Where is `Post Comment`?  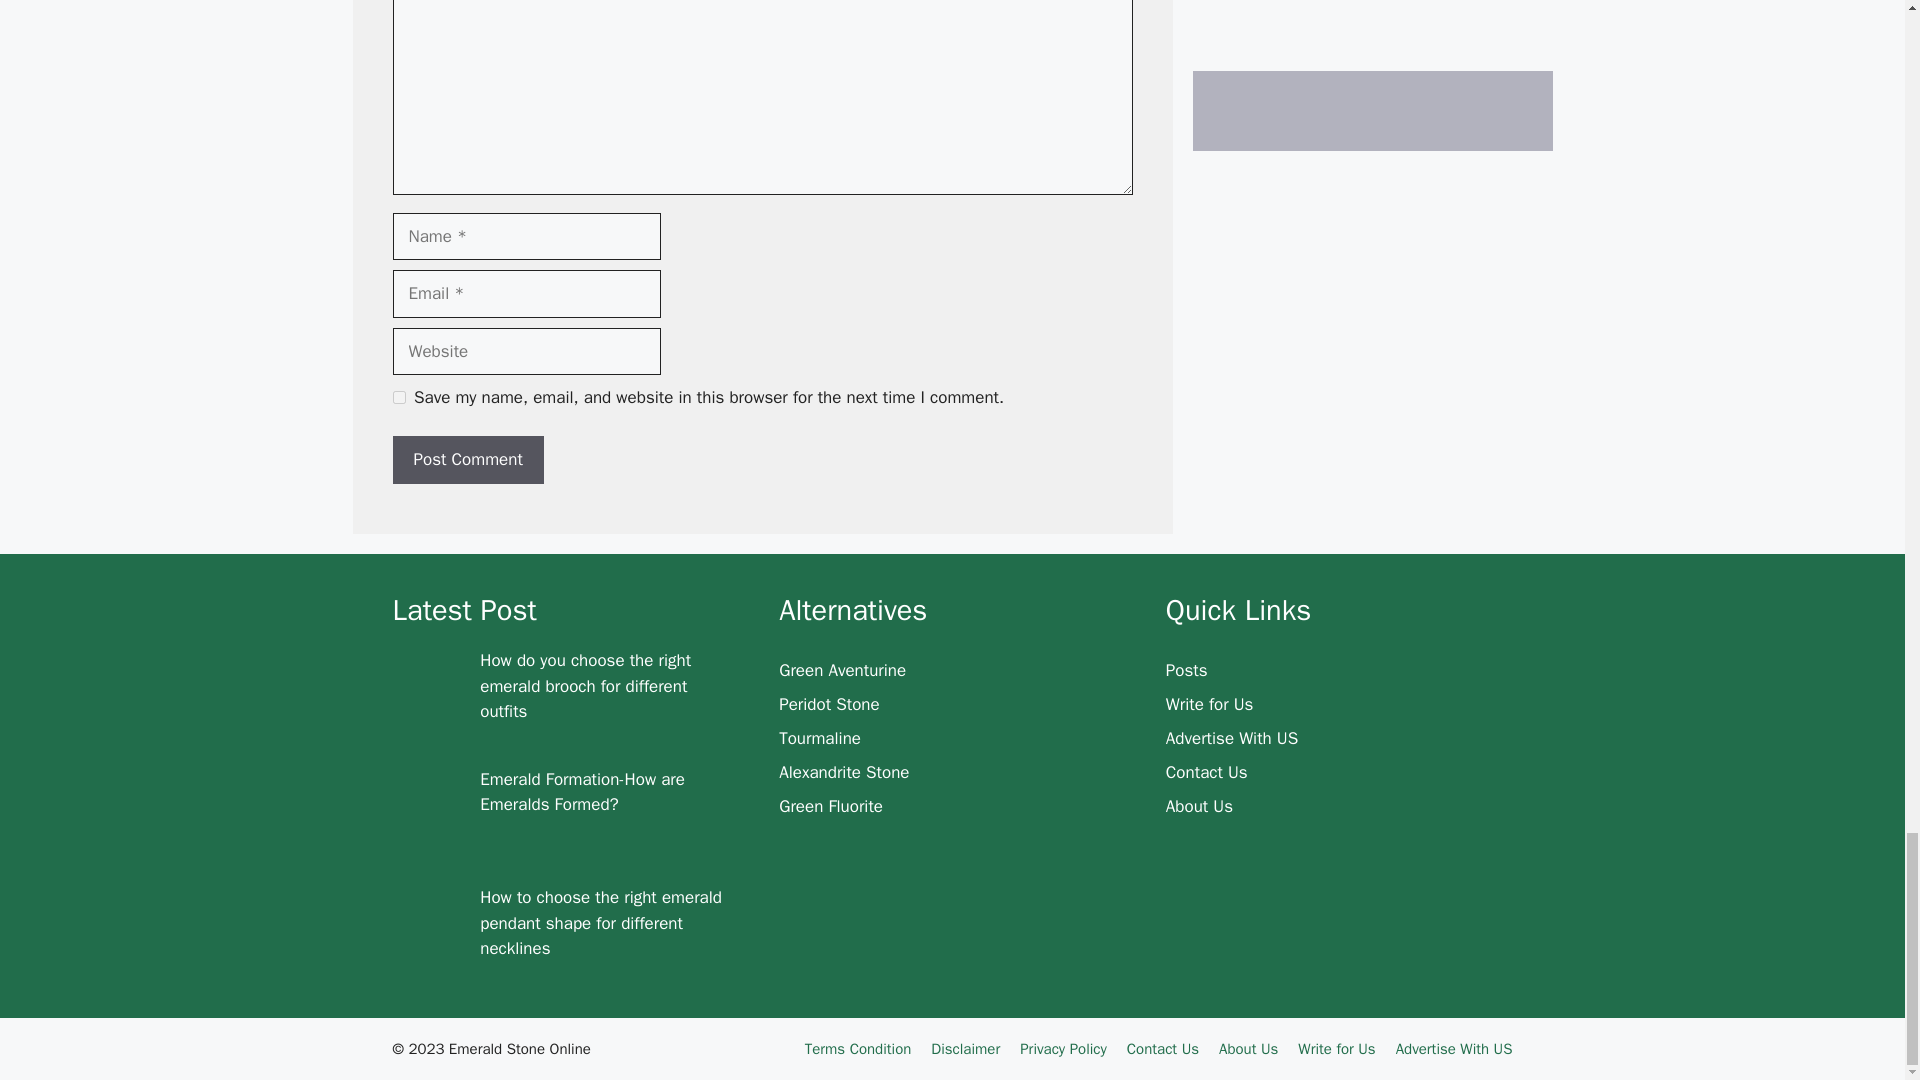
Post Comment is located at coordinates (467, 460).